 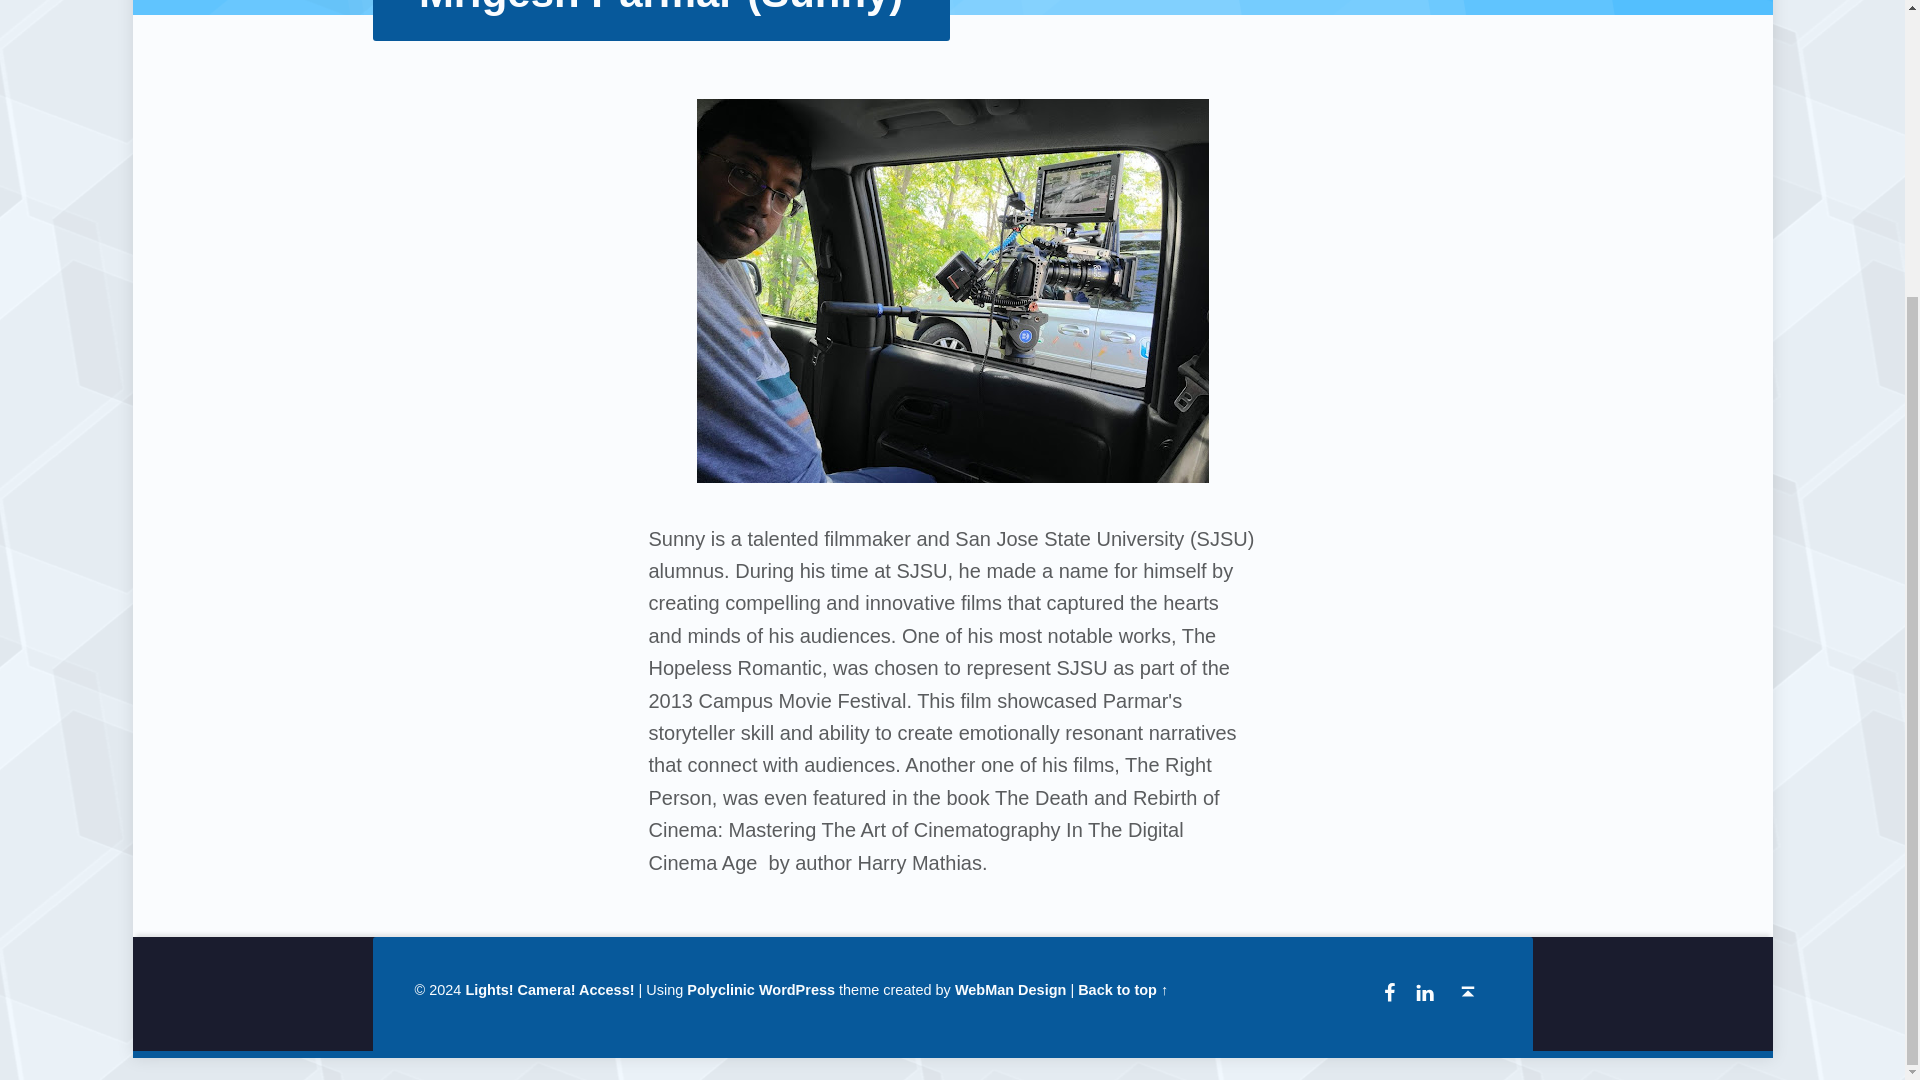 What do you see at coordinates (1010, 989) in the screenshot?
I see `WebMan Design` at bounding box center [1010, 989].